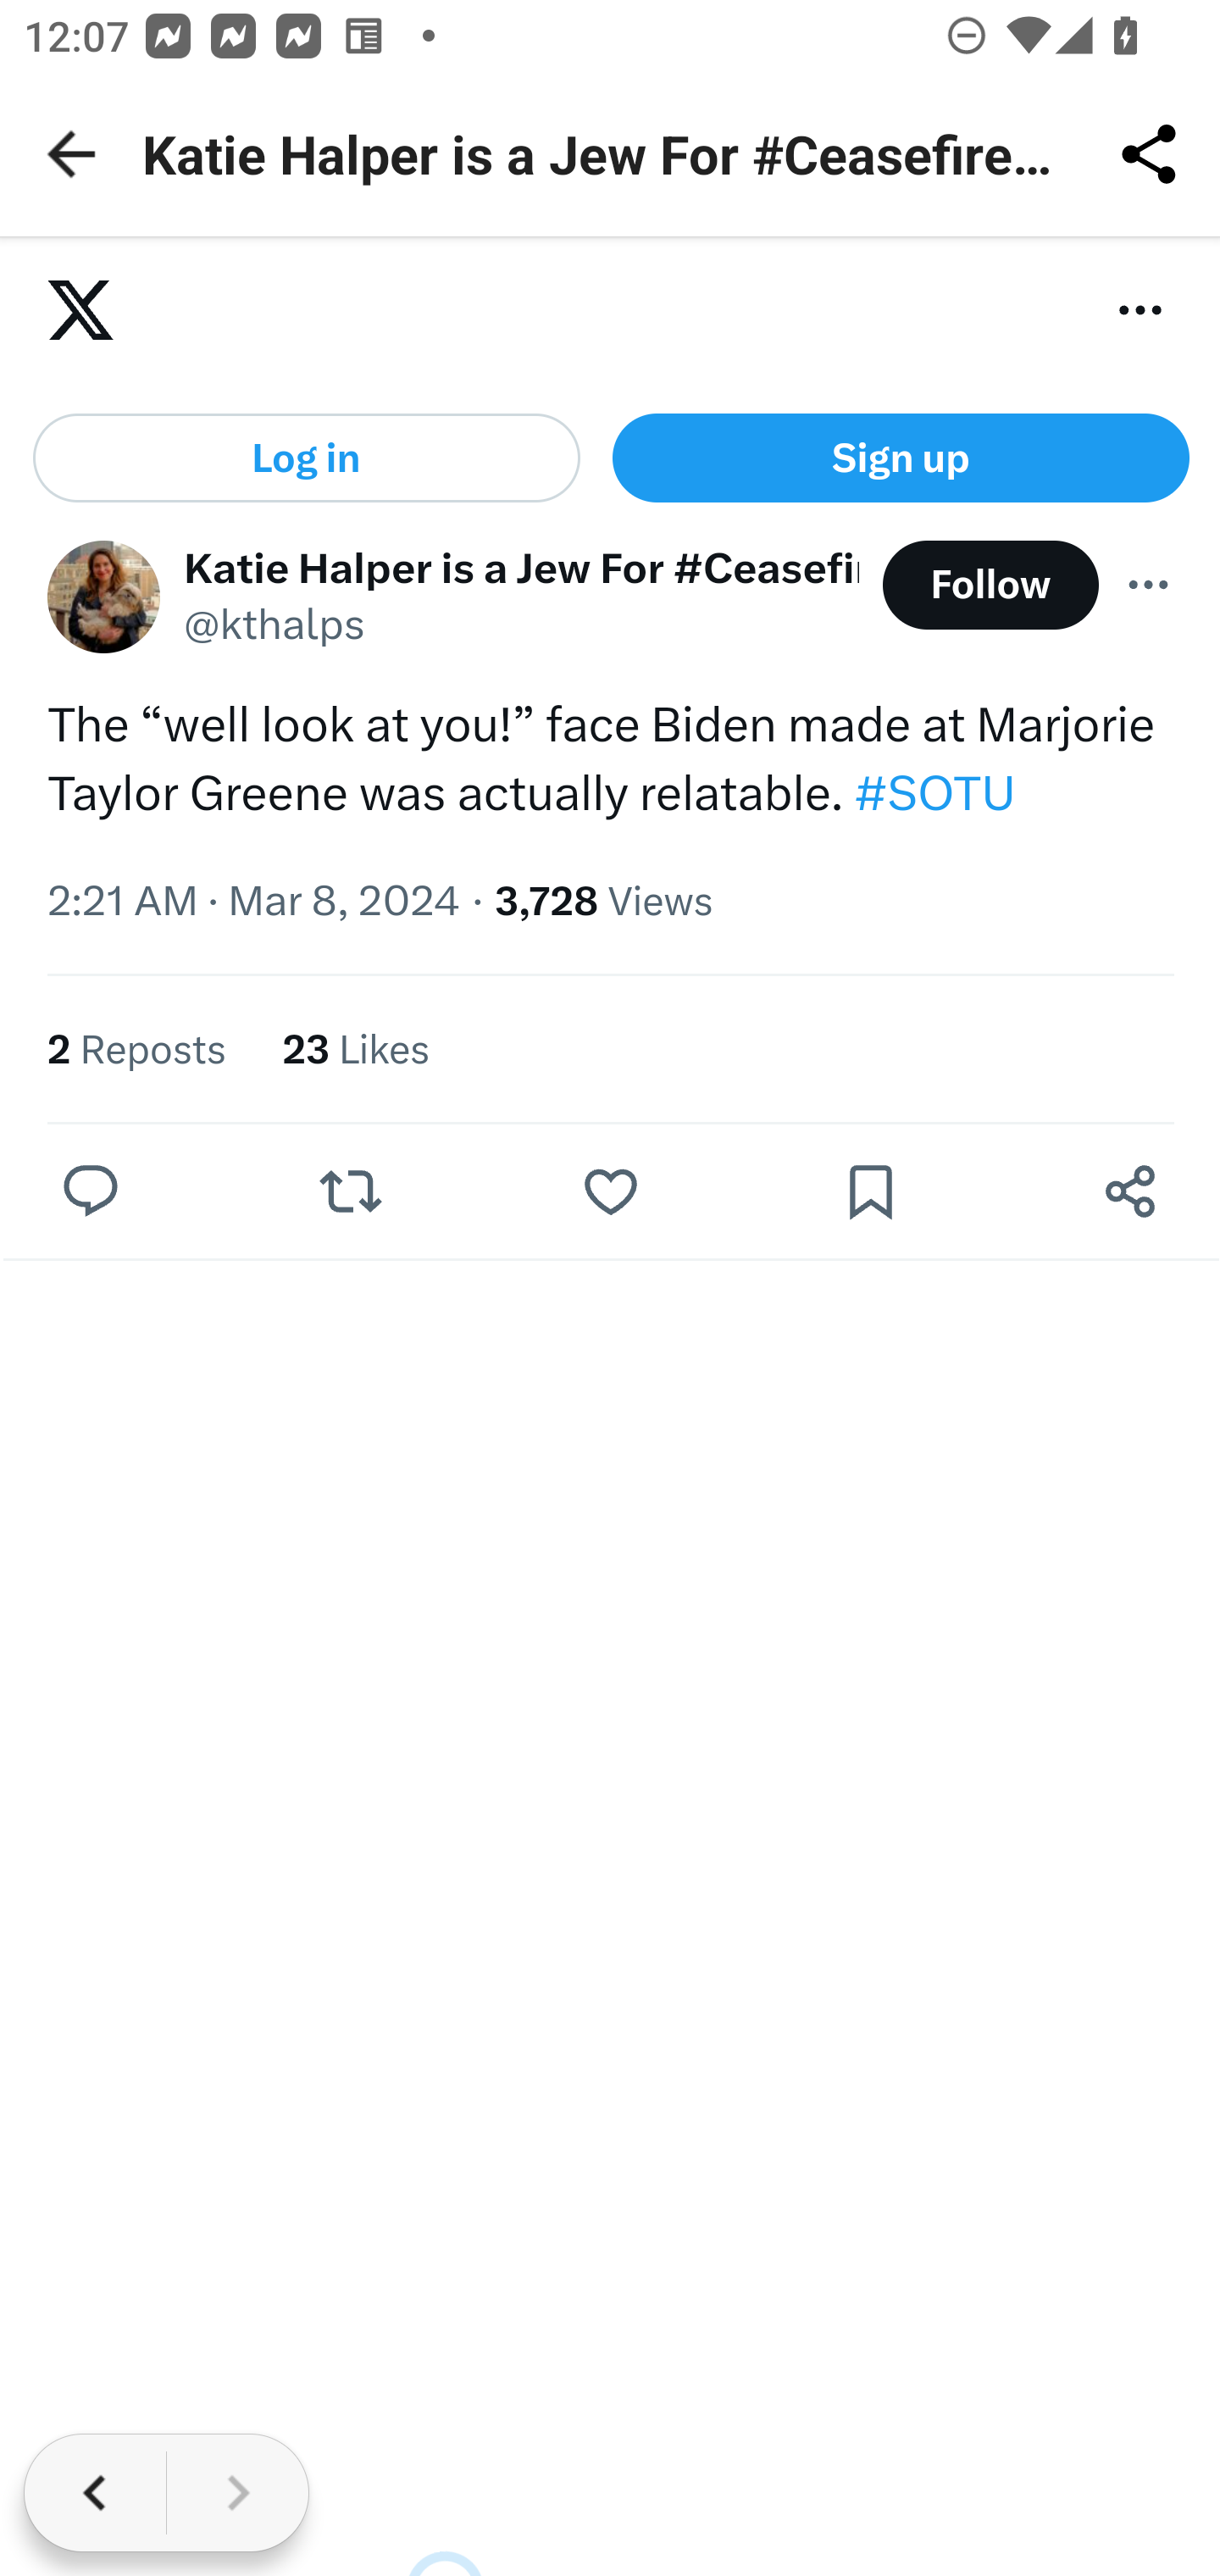  What do you see at coordinates (610, 1195) in the screenshot?
I see `Like` at bounding box center [610, 1195].